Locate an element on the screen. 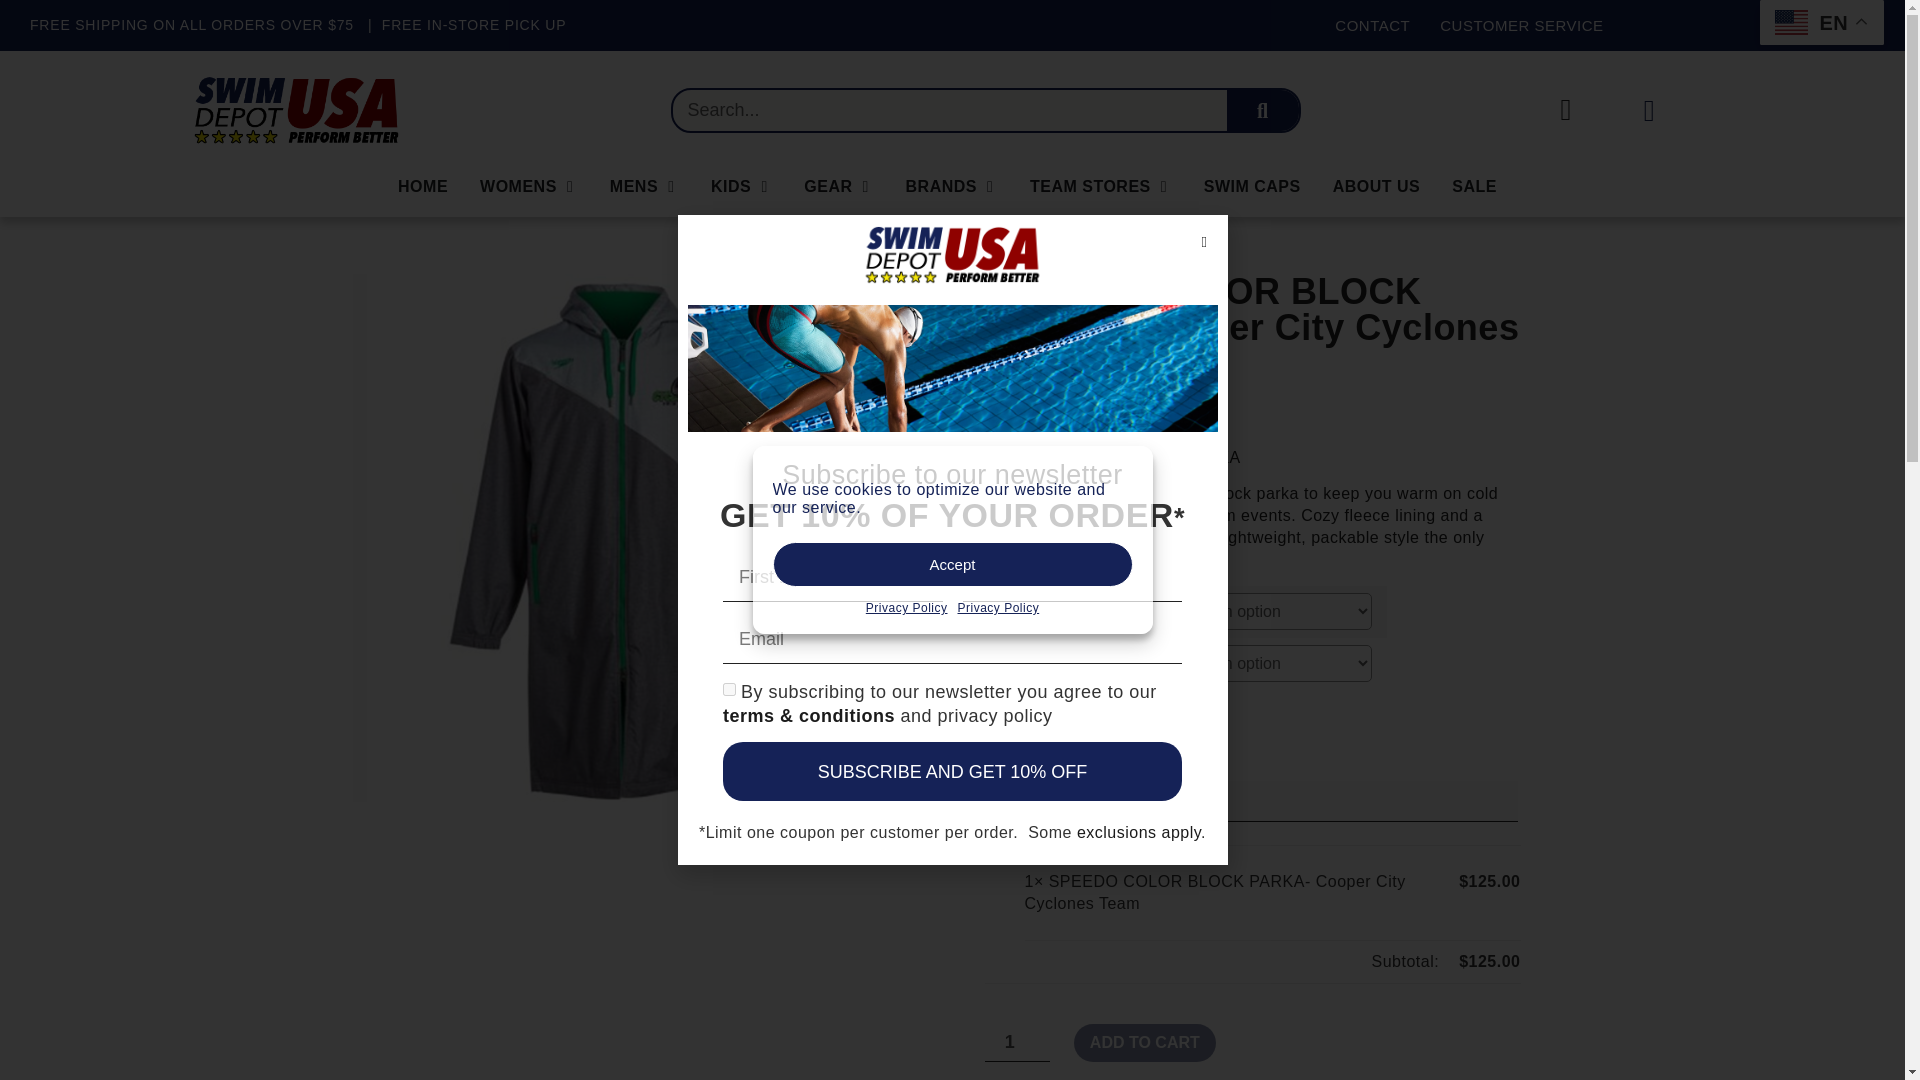  SALE is located at coordinates (1474, 186).